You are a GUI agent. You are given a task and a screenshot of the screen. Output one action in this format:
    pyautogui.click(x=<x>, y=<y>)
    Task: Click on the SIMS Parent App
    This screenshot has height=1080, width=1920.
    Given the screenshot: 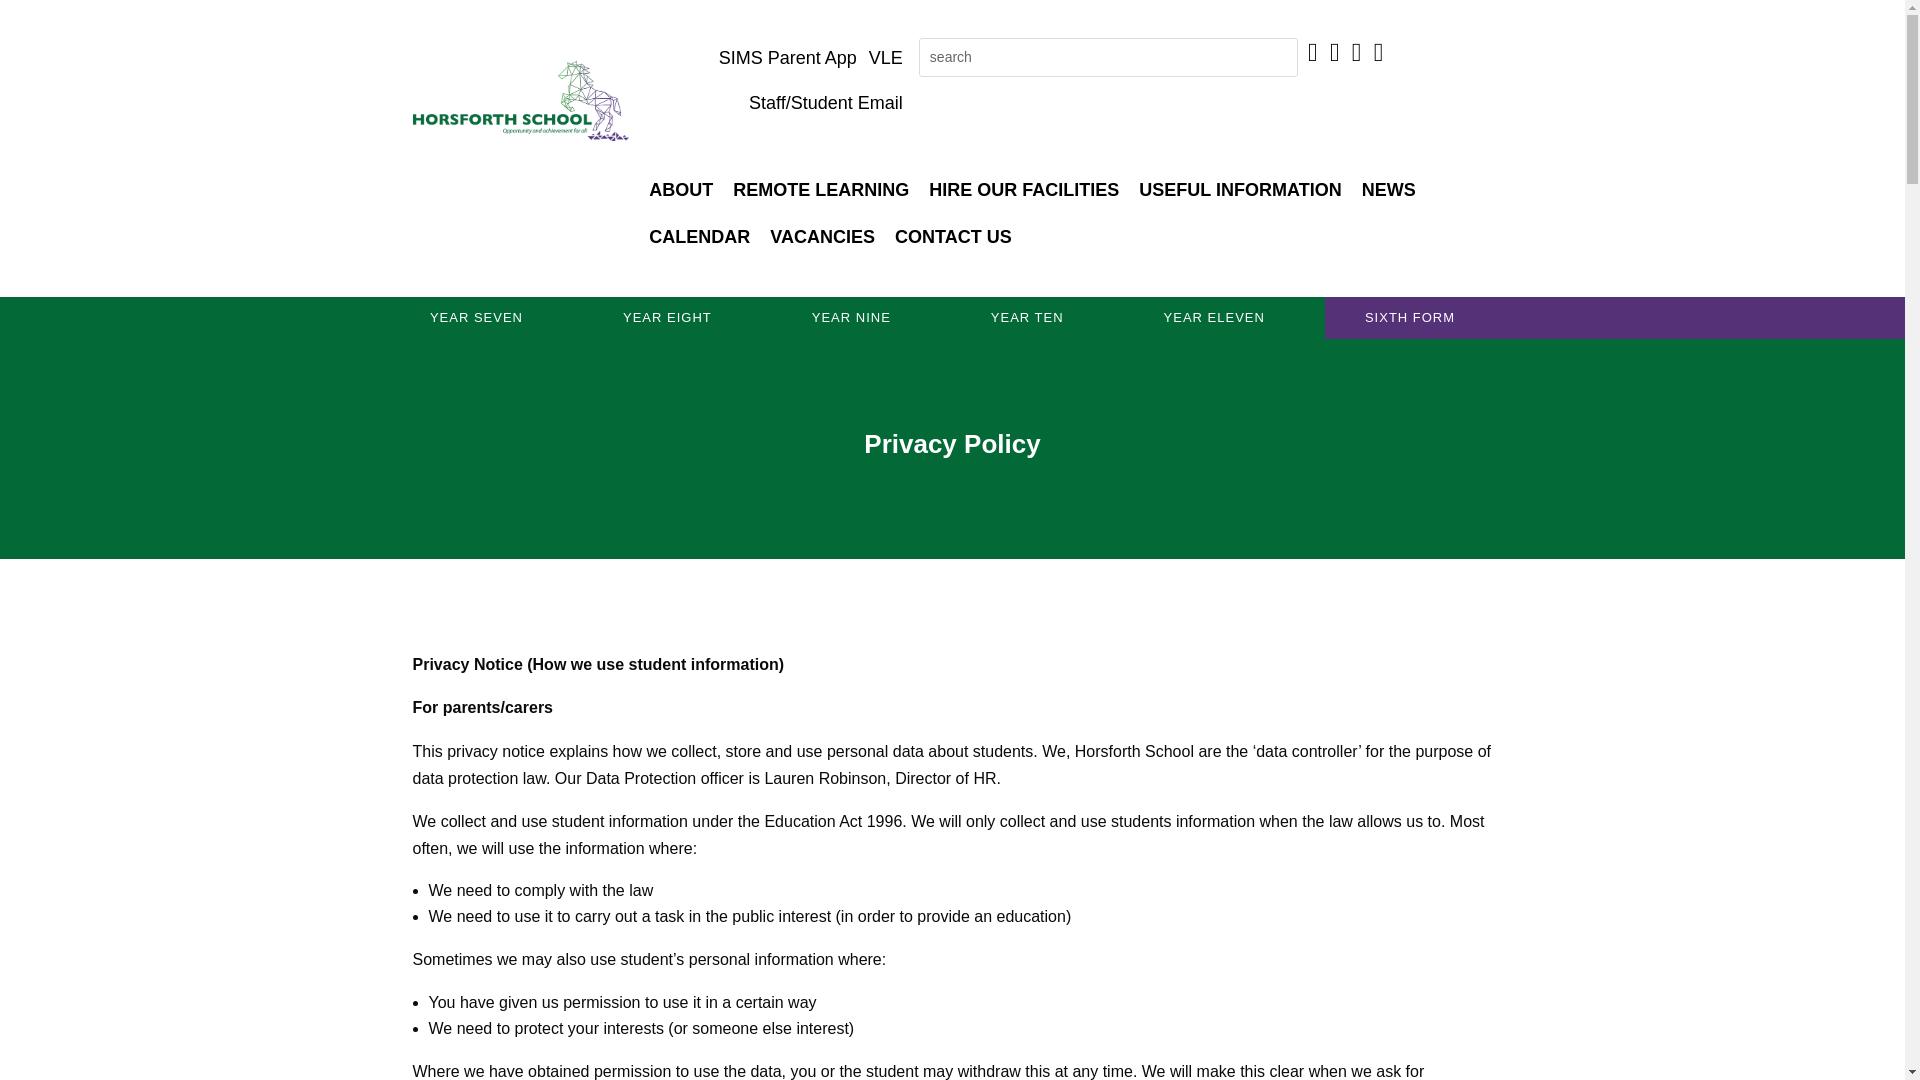 What is the action you would take?
    pyautogui.click(x=787, y=58)
    